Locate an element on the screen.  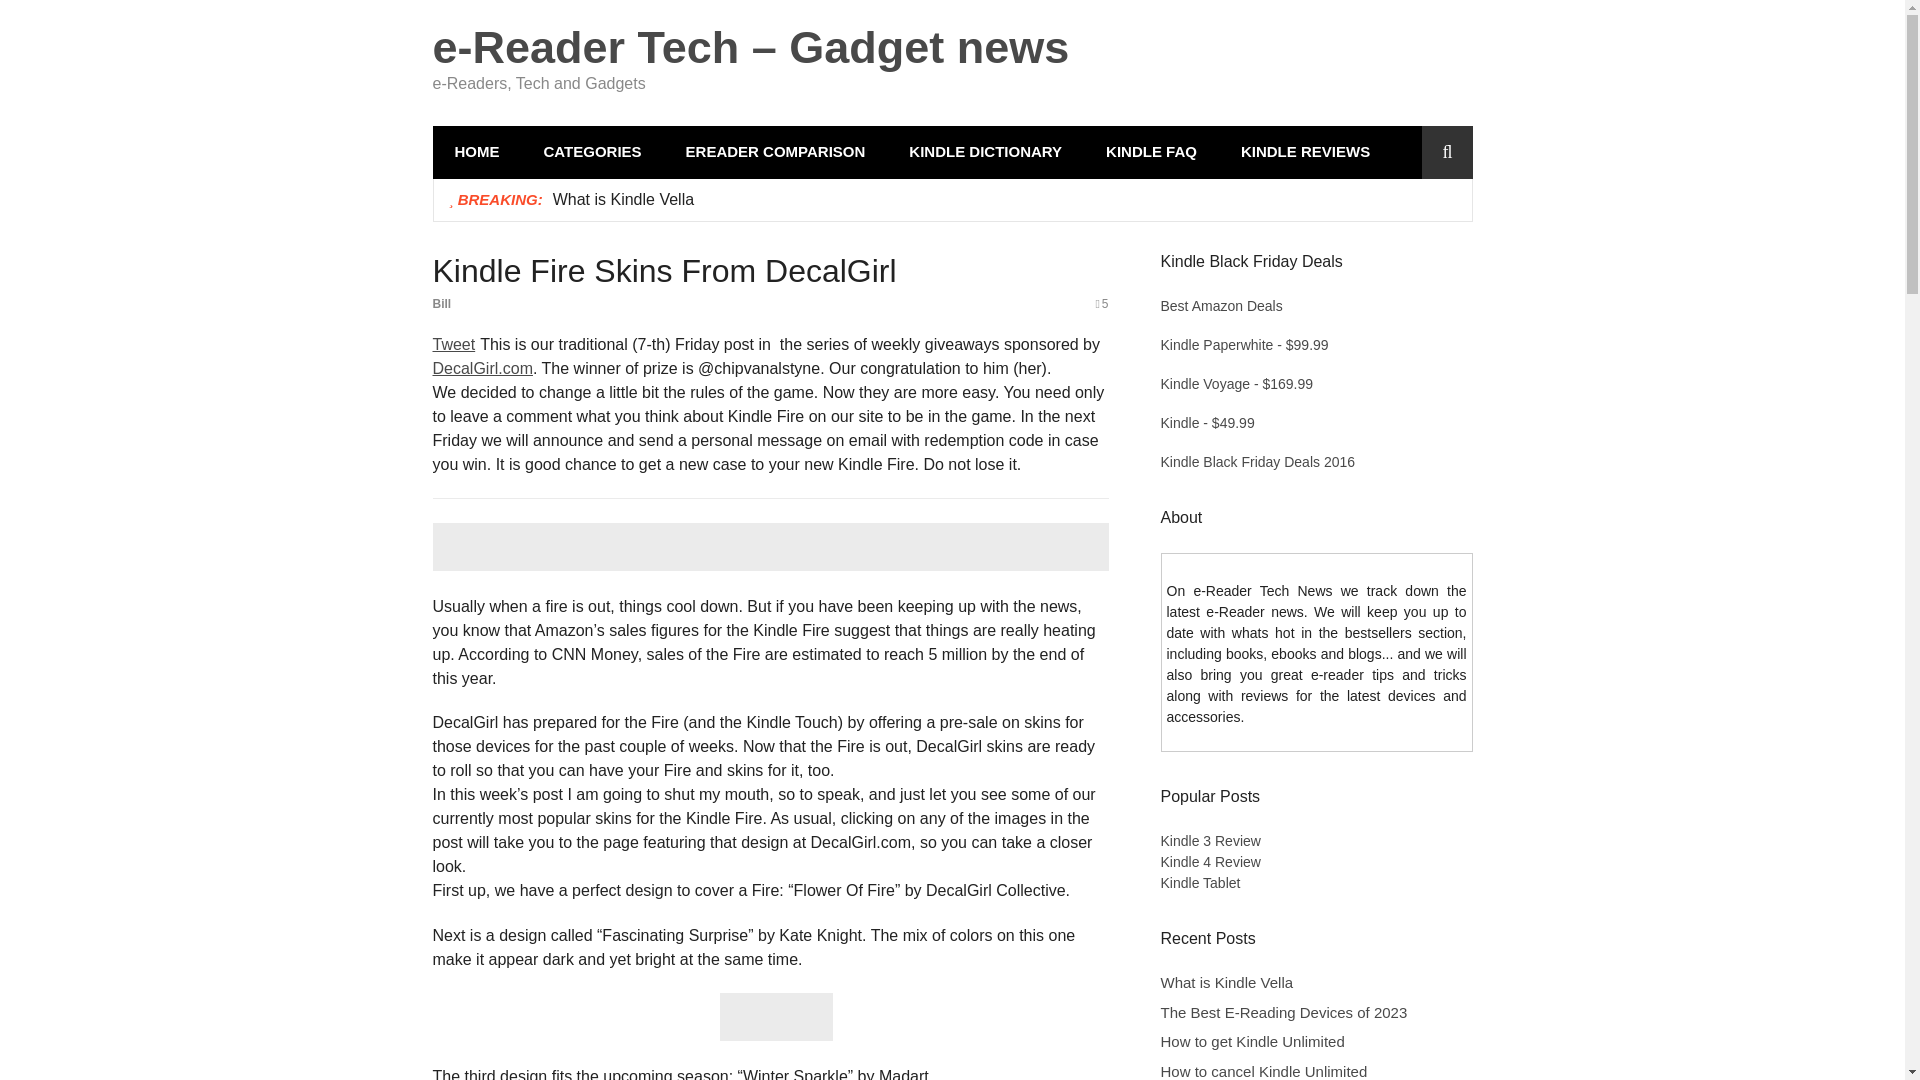
Tweet is located at coordinates (453, 344).